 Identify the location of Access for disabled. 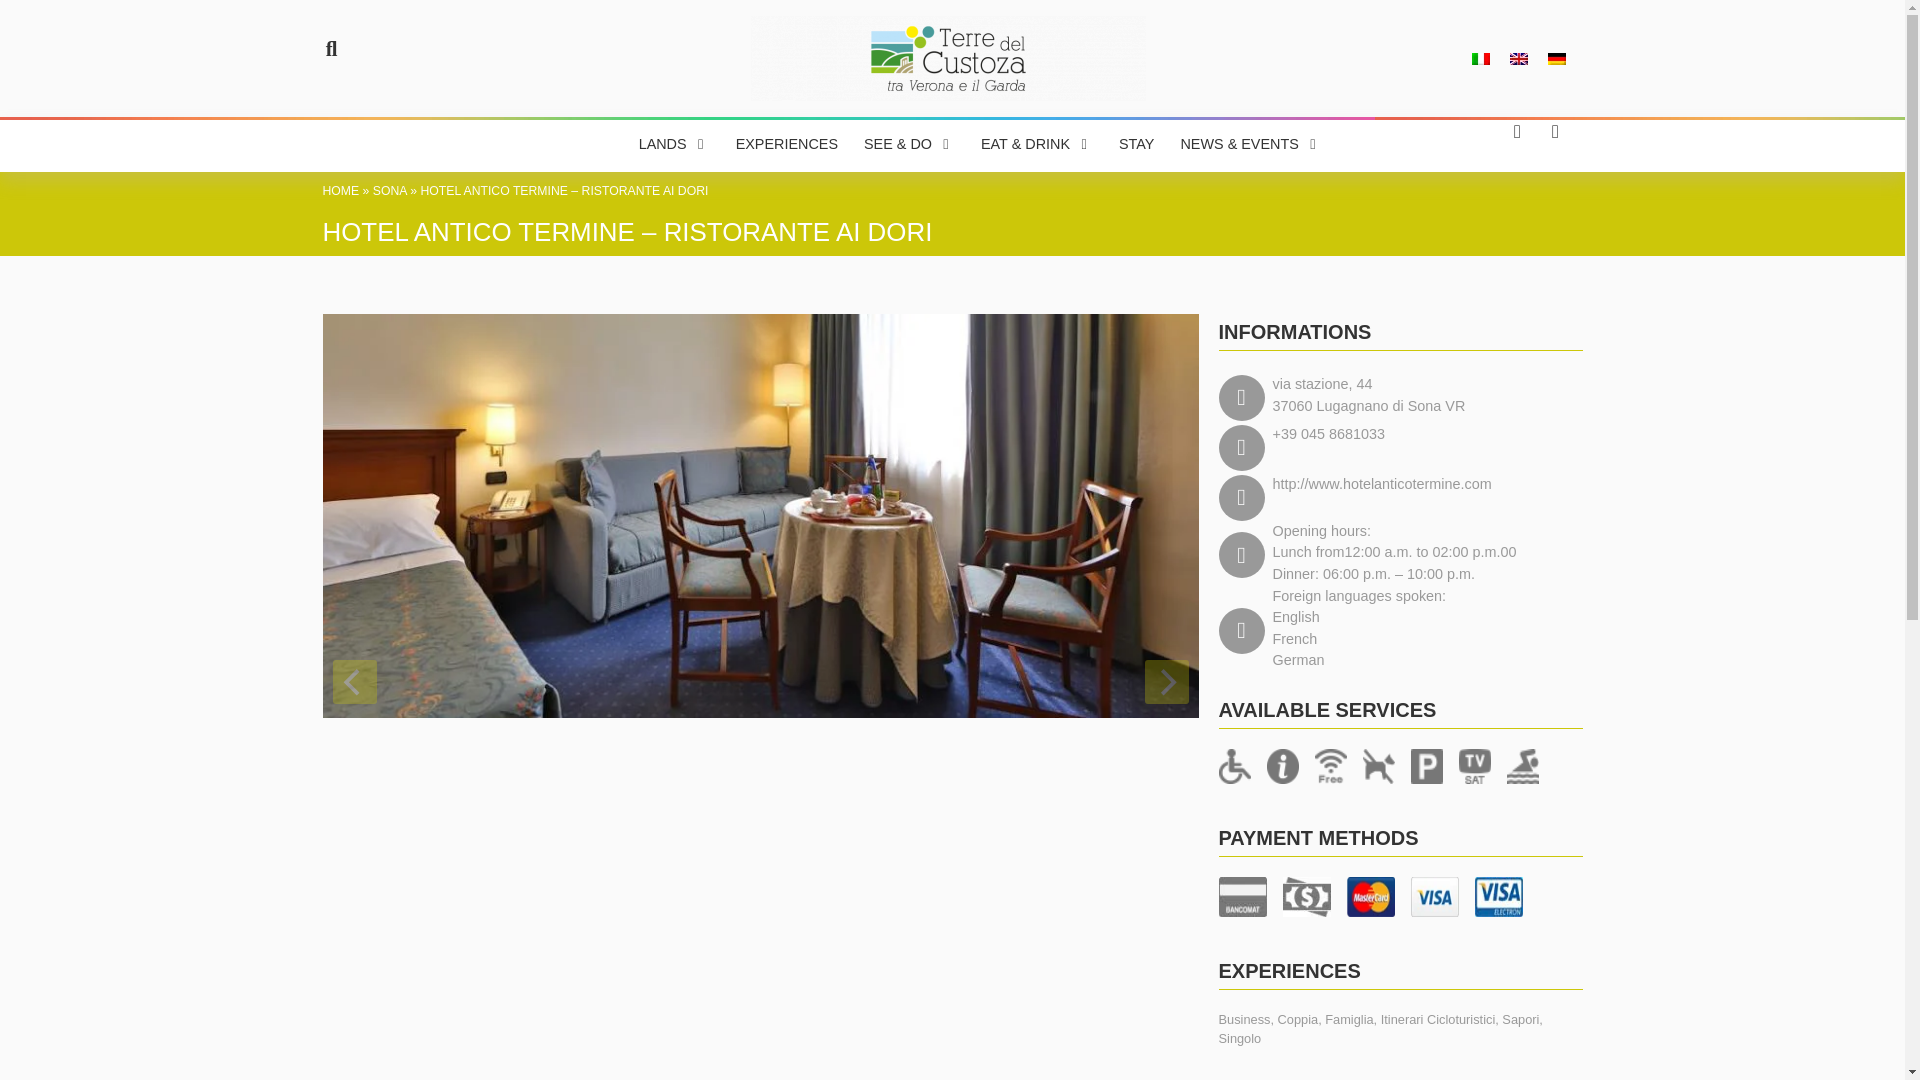
(1233, 766).